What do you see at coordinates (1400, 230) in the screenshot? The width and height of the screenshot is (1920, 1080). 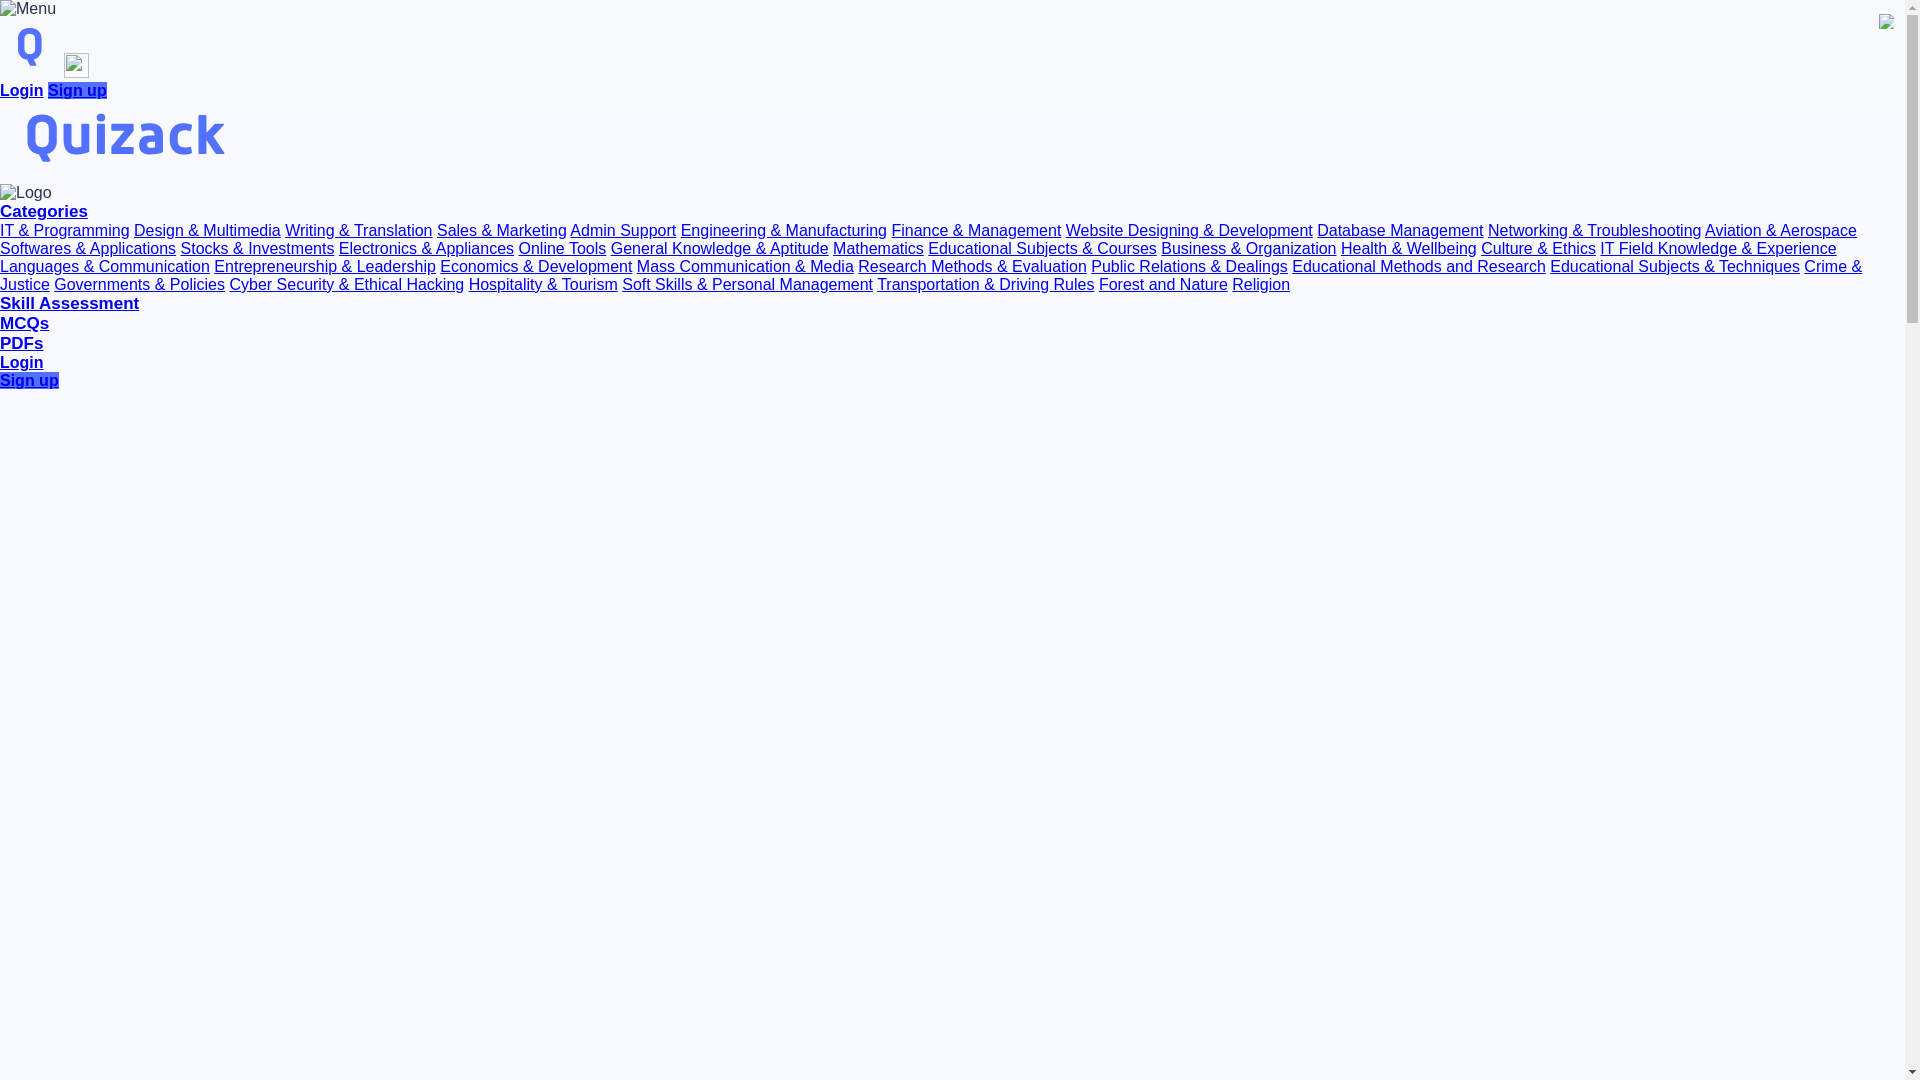 I see `Database Management` at bounding box center [1400, 230].